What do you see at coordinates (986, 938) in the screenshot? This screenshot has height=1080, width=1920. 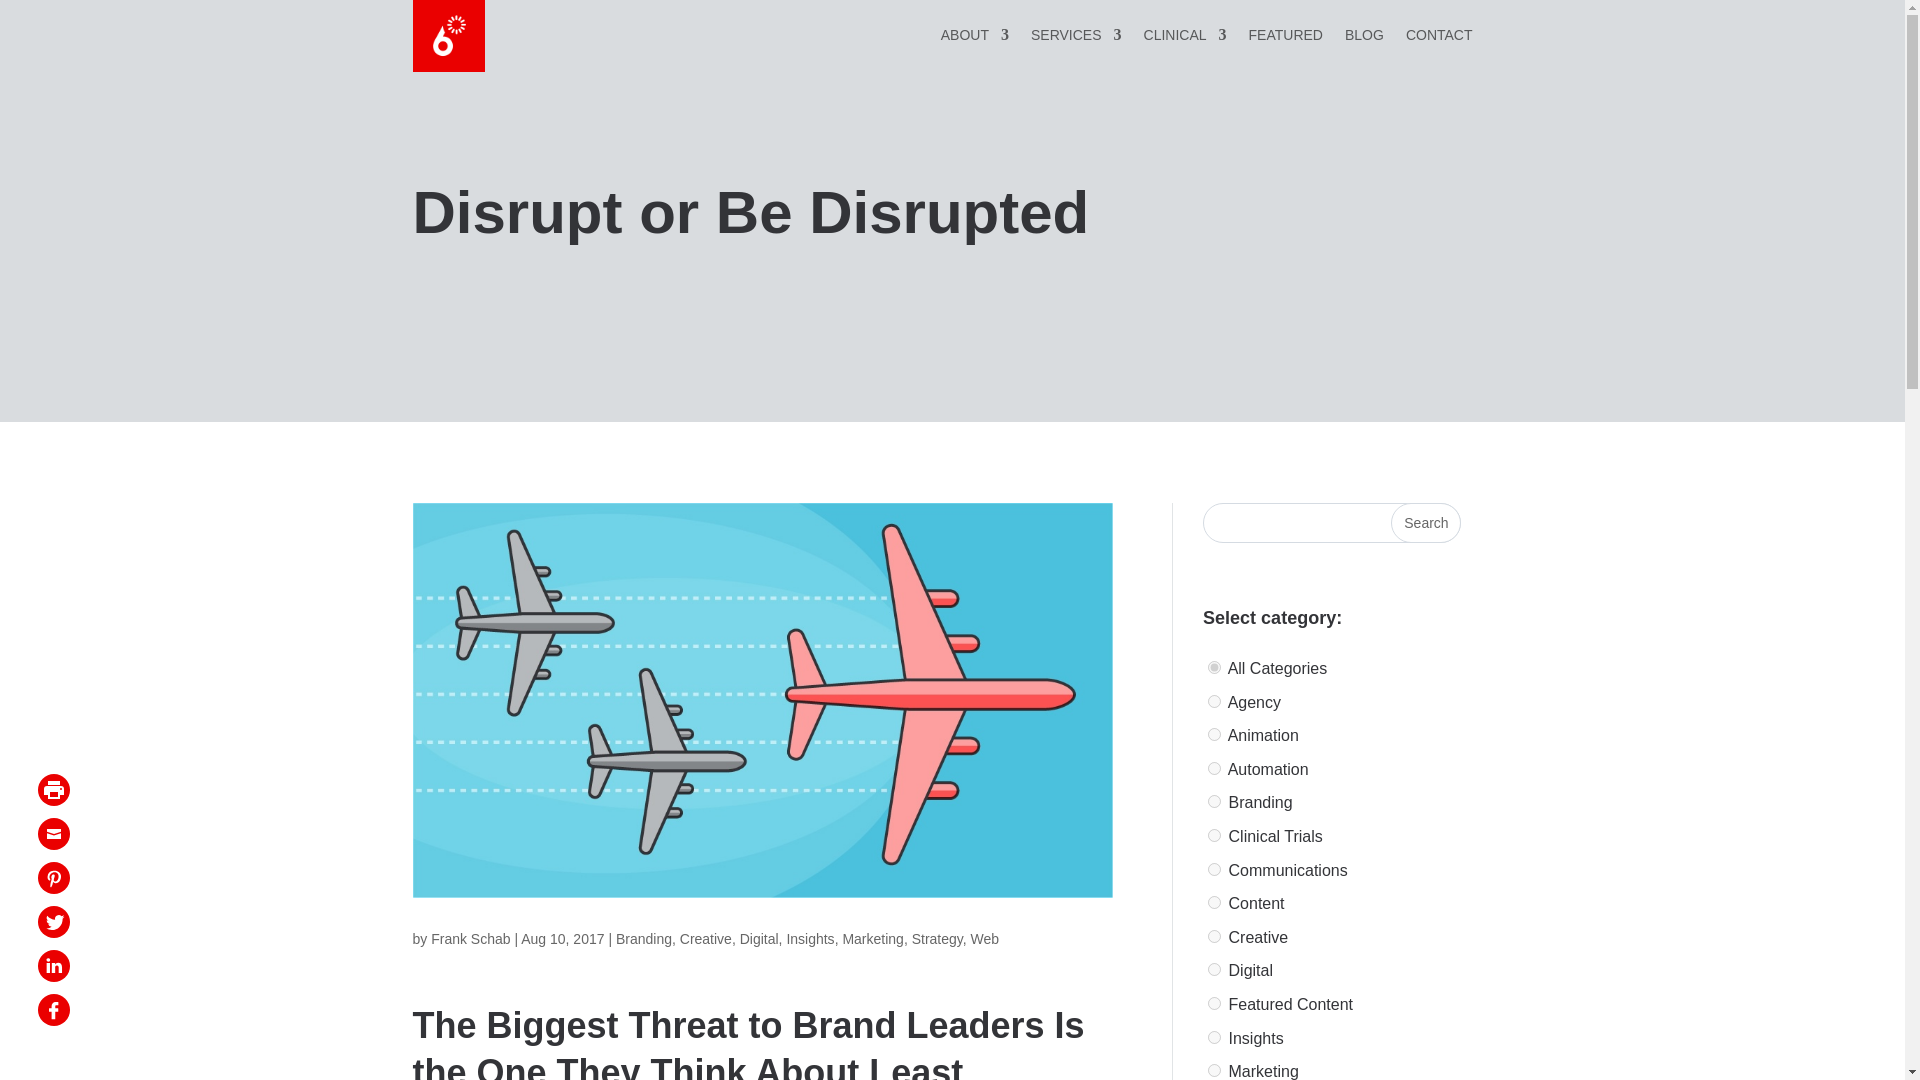 I see `Web` at bounding box center [986, 938].